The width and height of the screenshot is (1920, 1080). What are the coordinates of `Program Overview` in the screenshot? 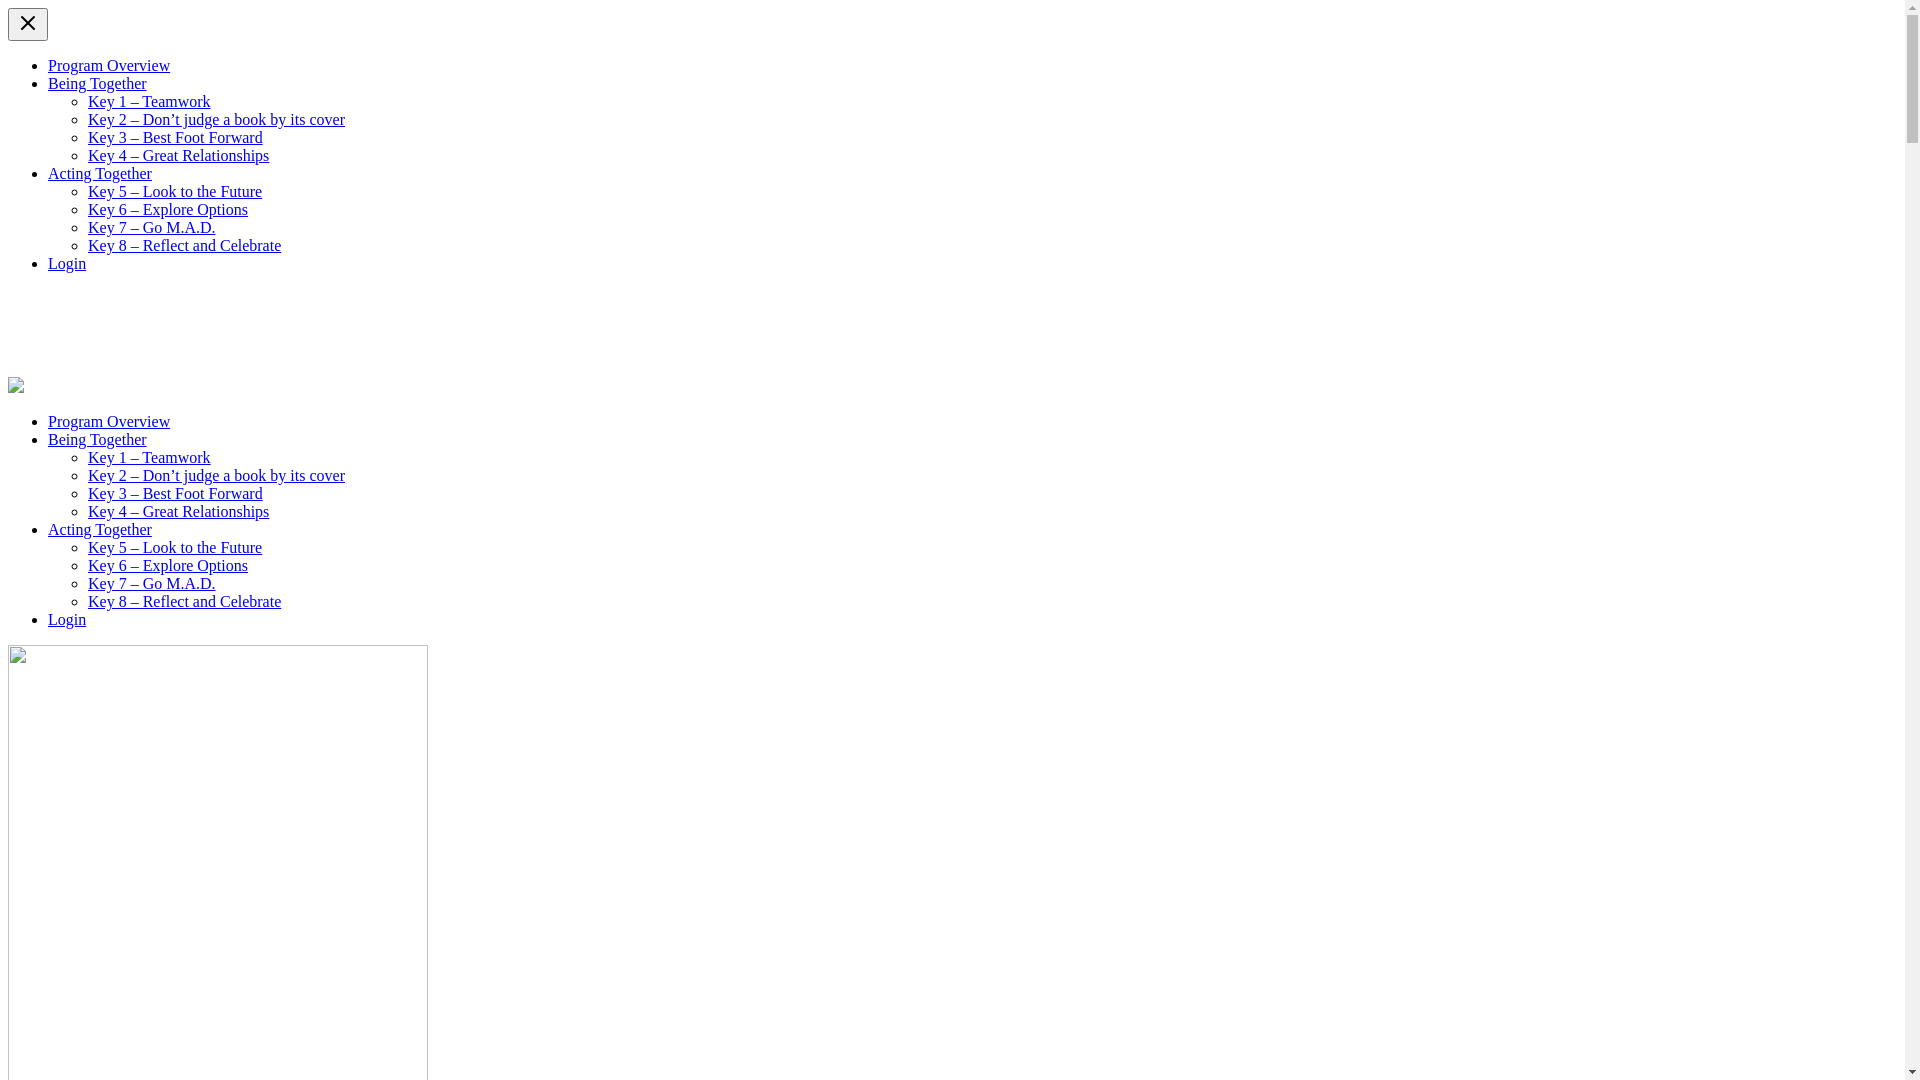 It's located at (109, 422).